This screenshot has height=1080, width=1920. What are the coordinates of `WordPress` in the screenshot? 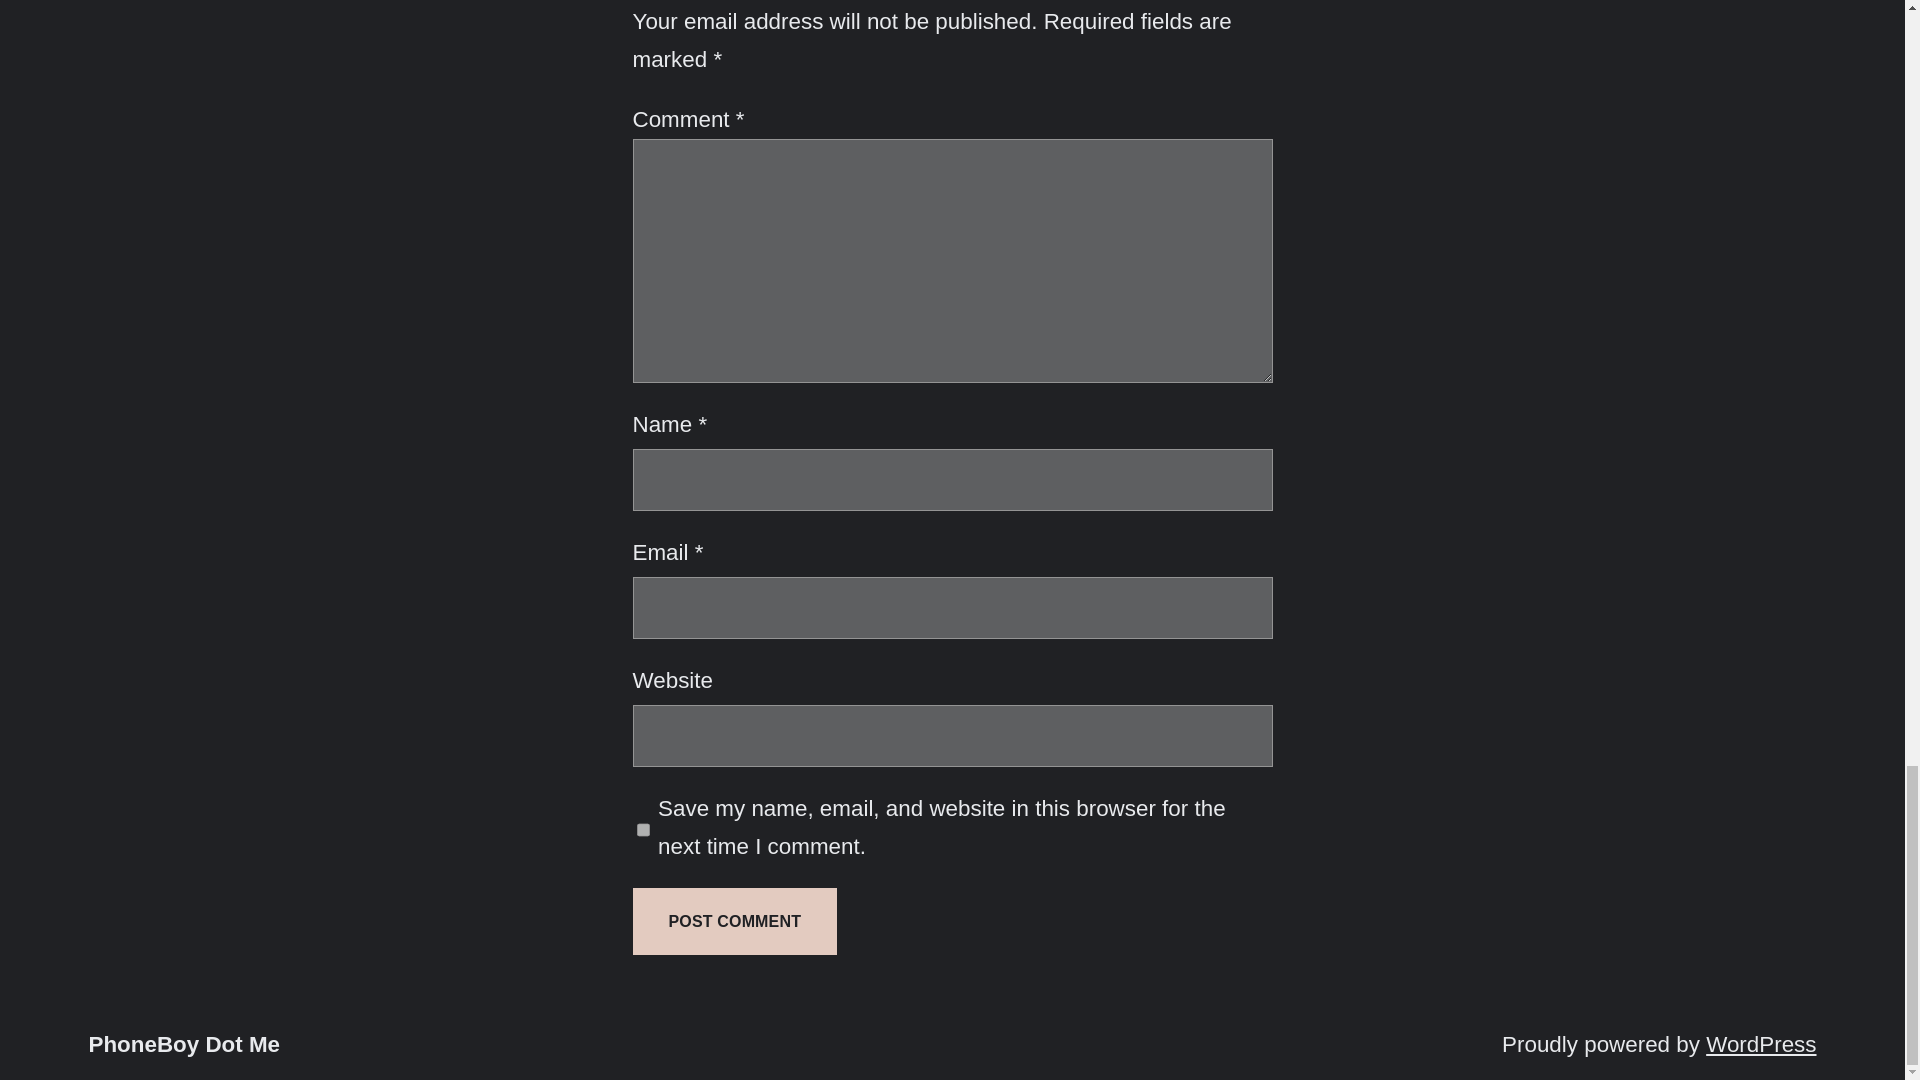 It's located at (1761, 1044).